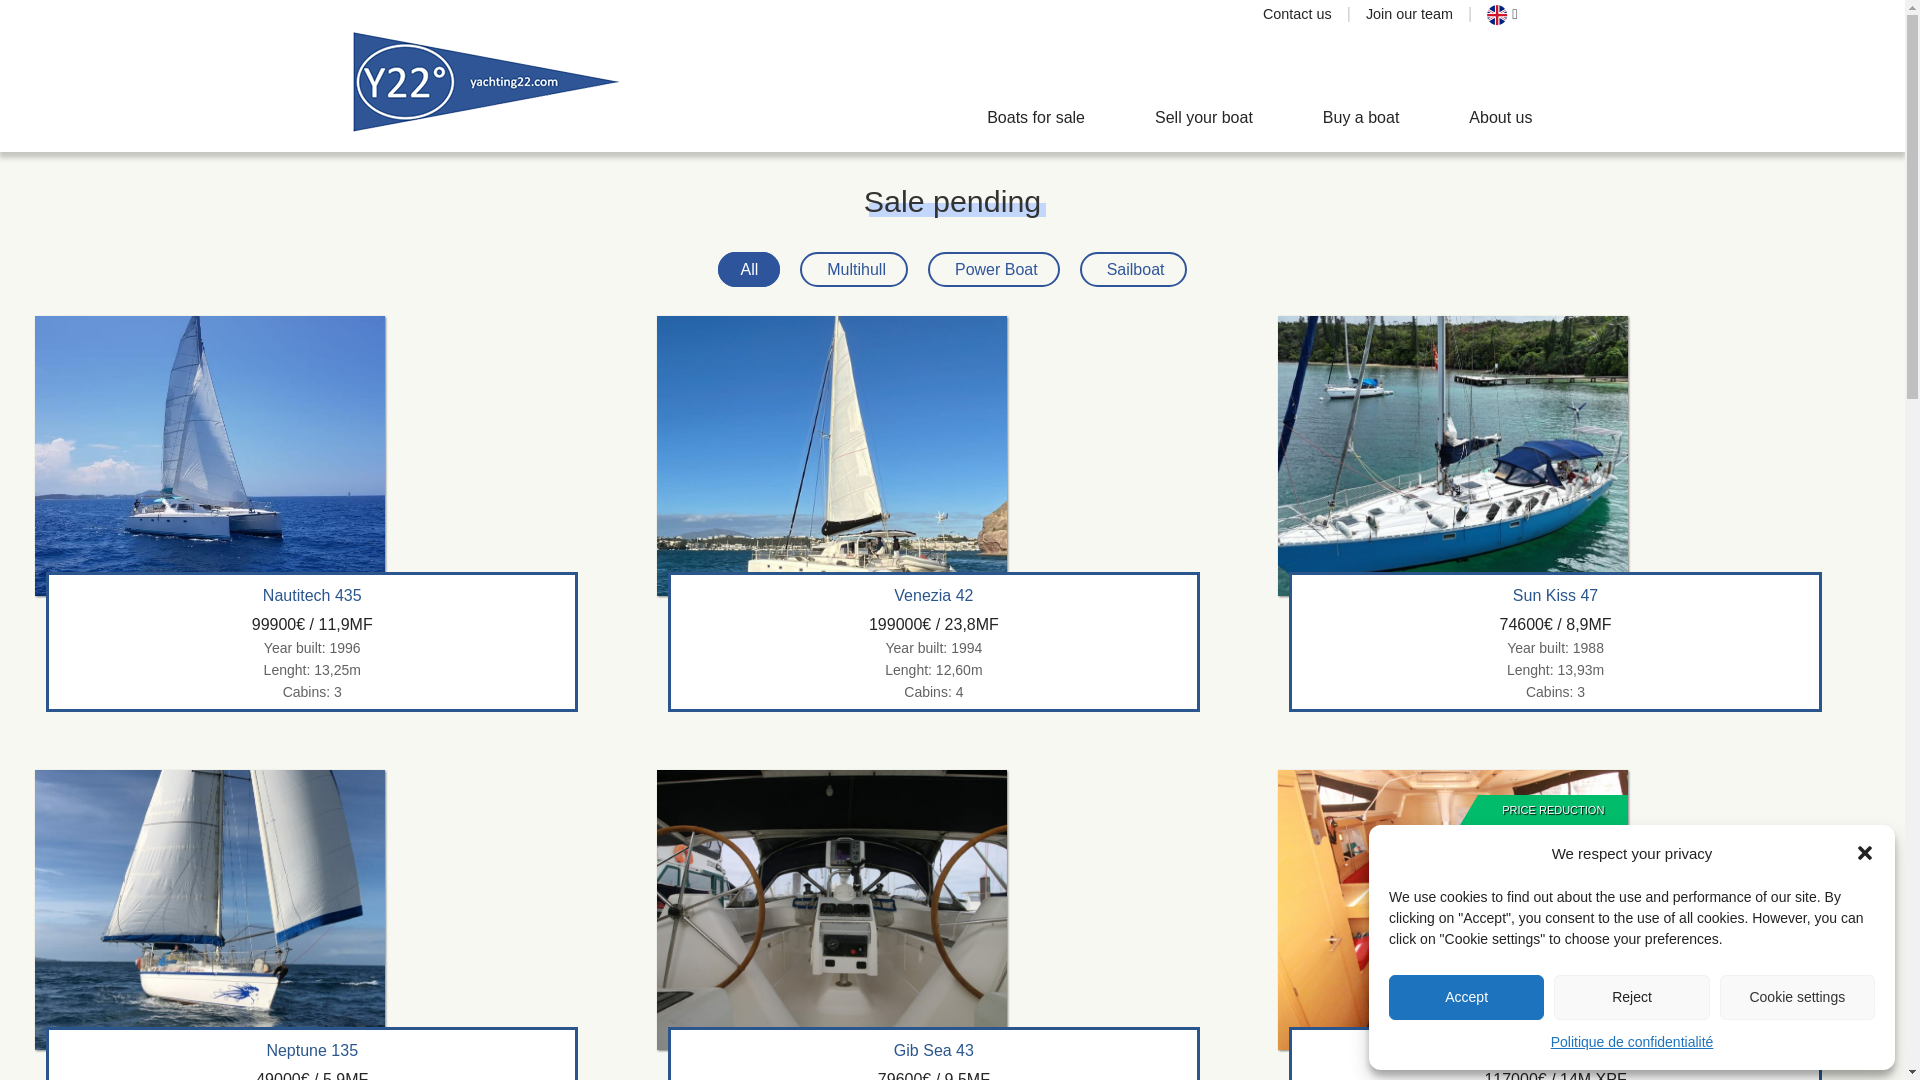  What do you see at coordinates (1036, 118) in the screenshot?
I see `Boats for sale` at bounding box center [1036, 118].